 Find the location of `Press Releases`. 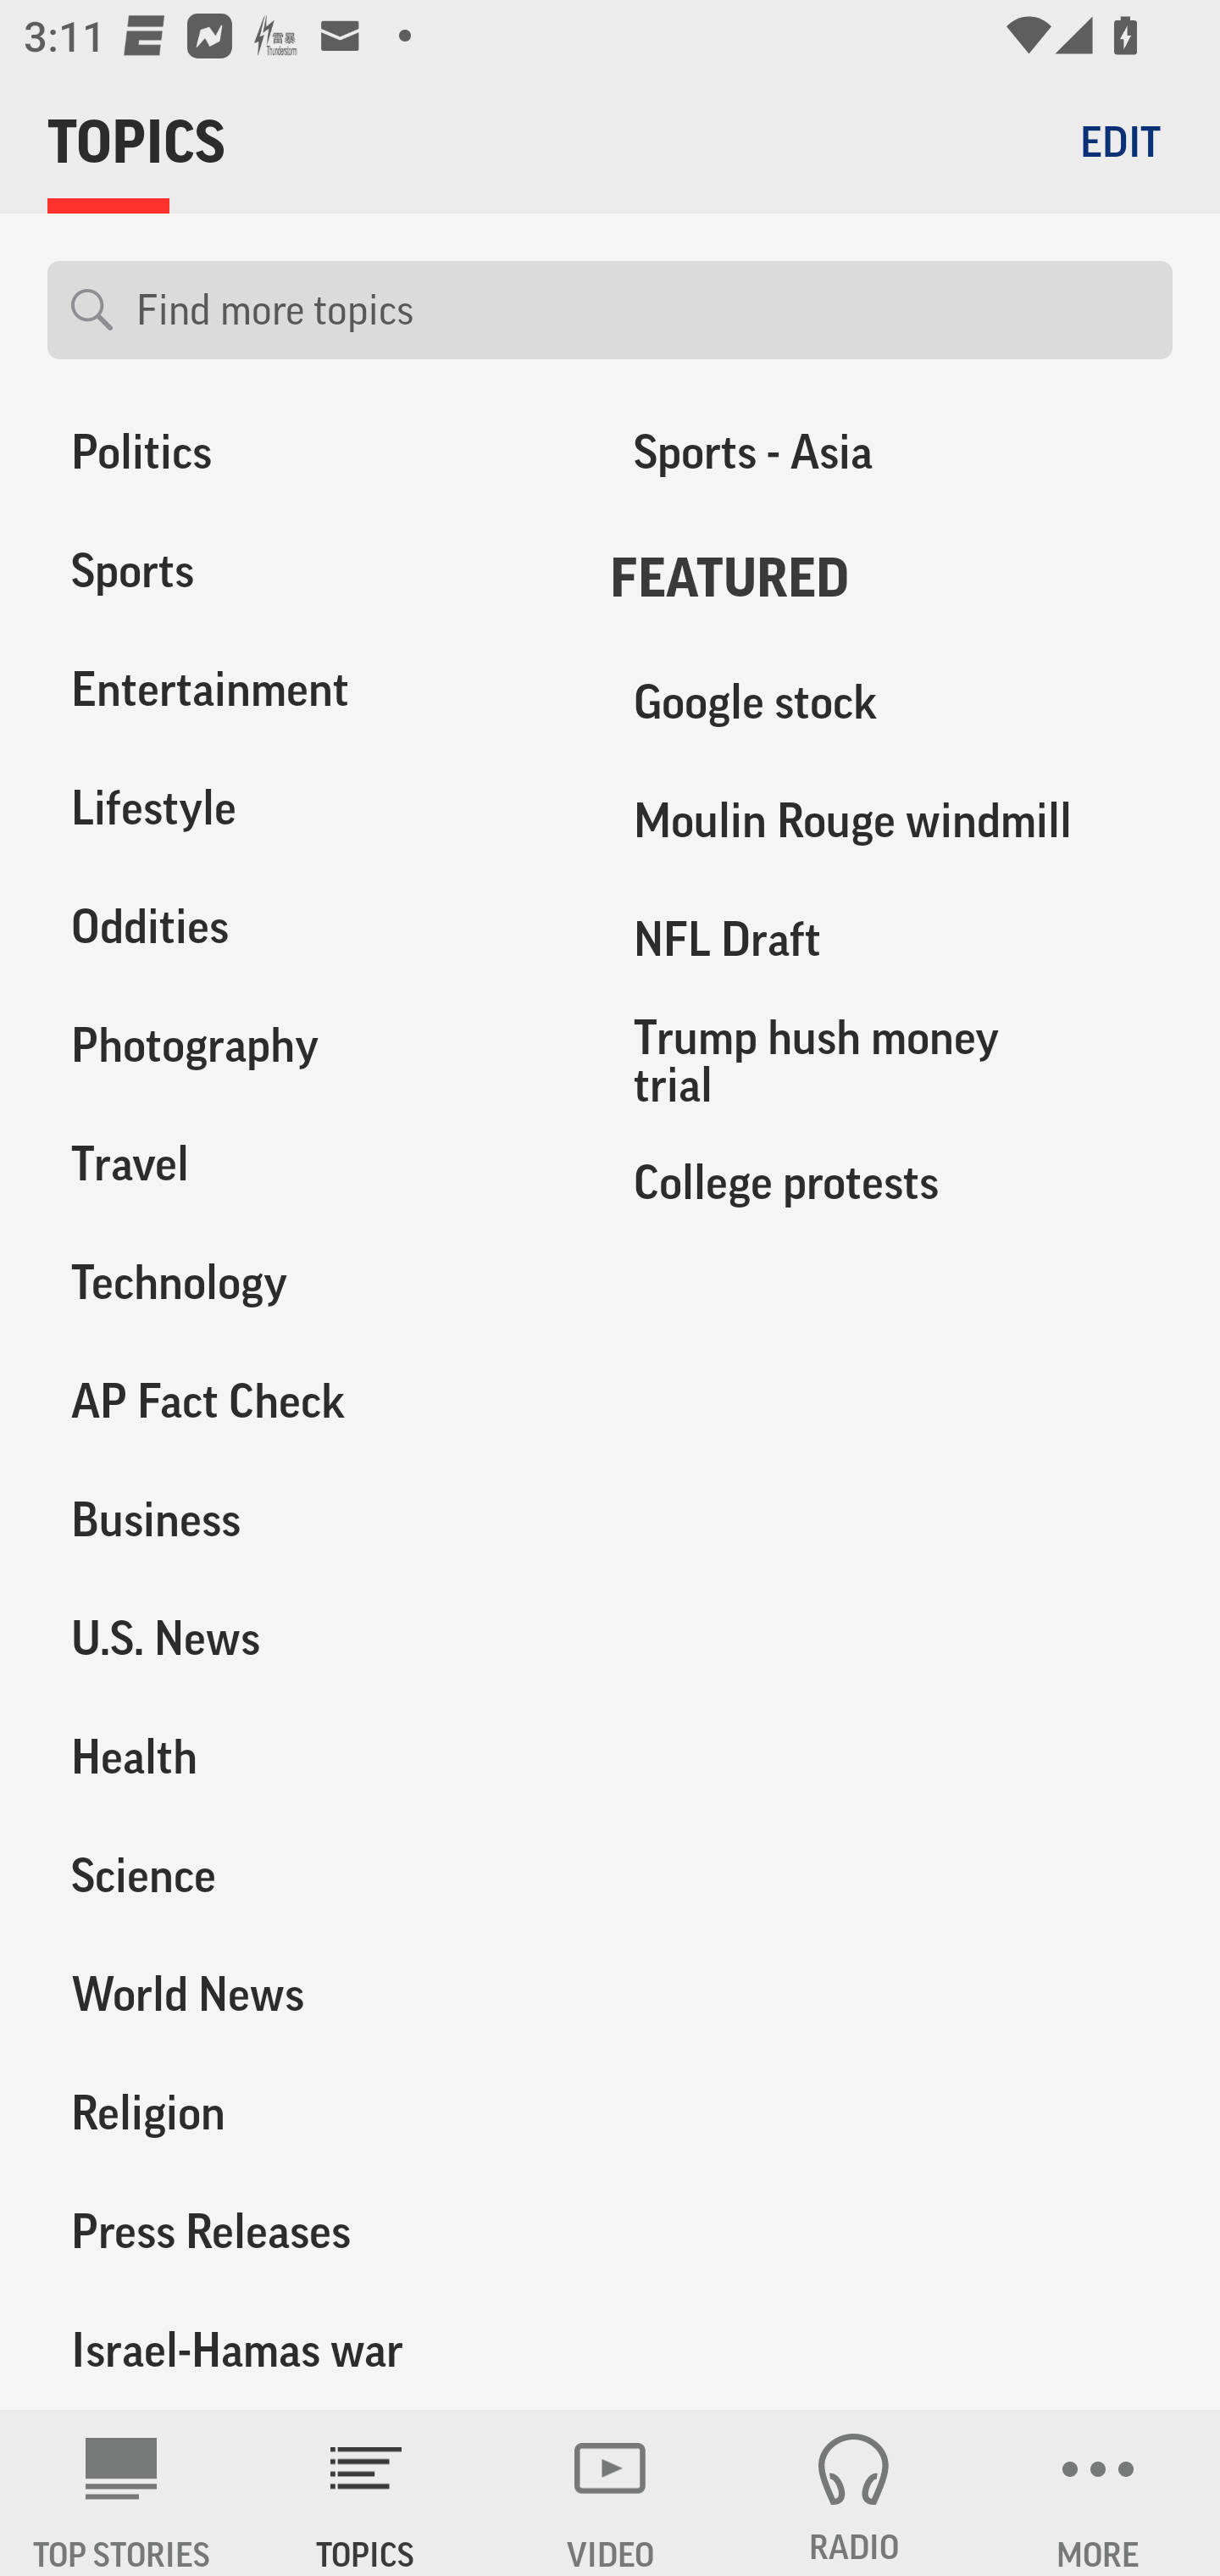

Press Releases is located at coordinates (305, 2230).